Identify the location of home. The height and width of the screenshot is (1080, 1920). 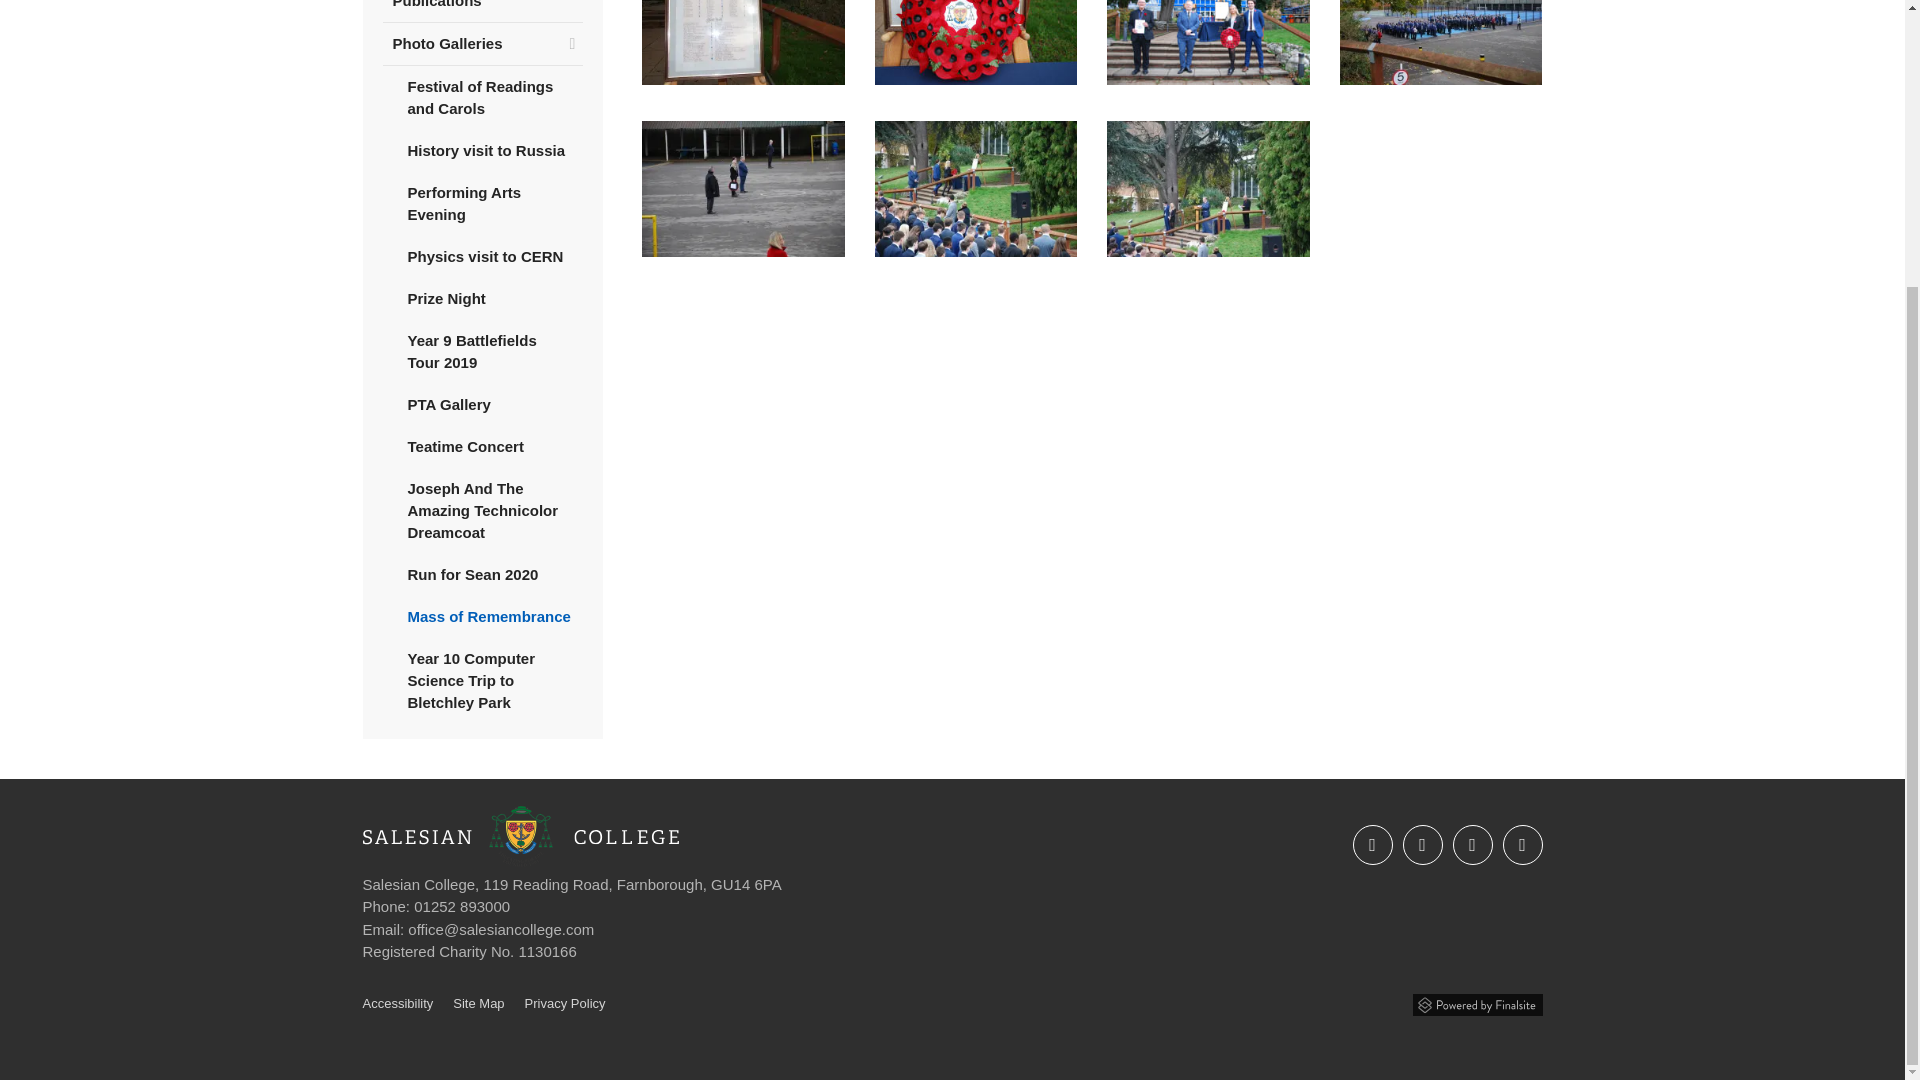
(520, 862).